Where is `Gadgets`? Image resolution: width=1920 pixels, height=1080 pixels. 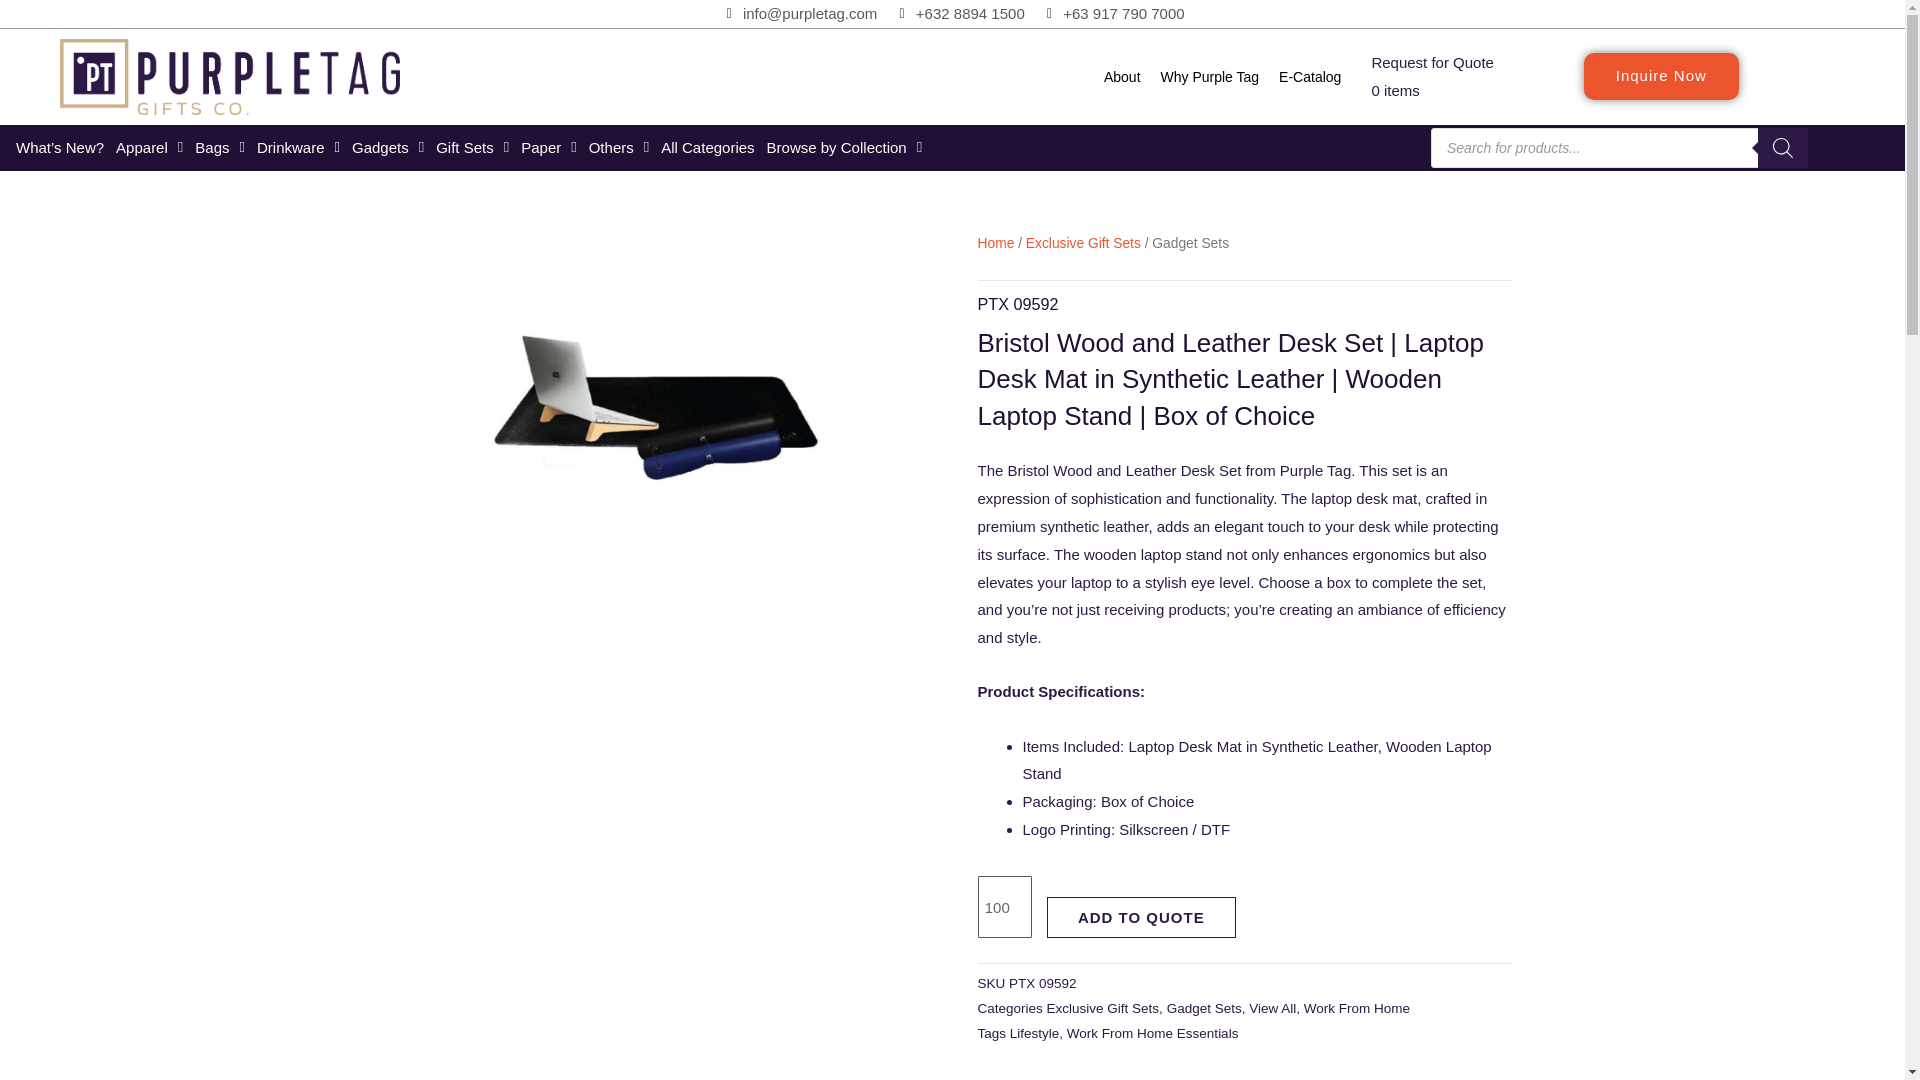 Gadgets is located at coordinates (388, 148).